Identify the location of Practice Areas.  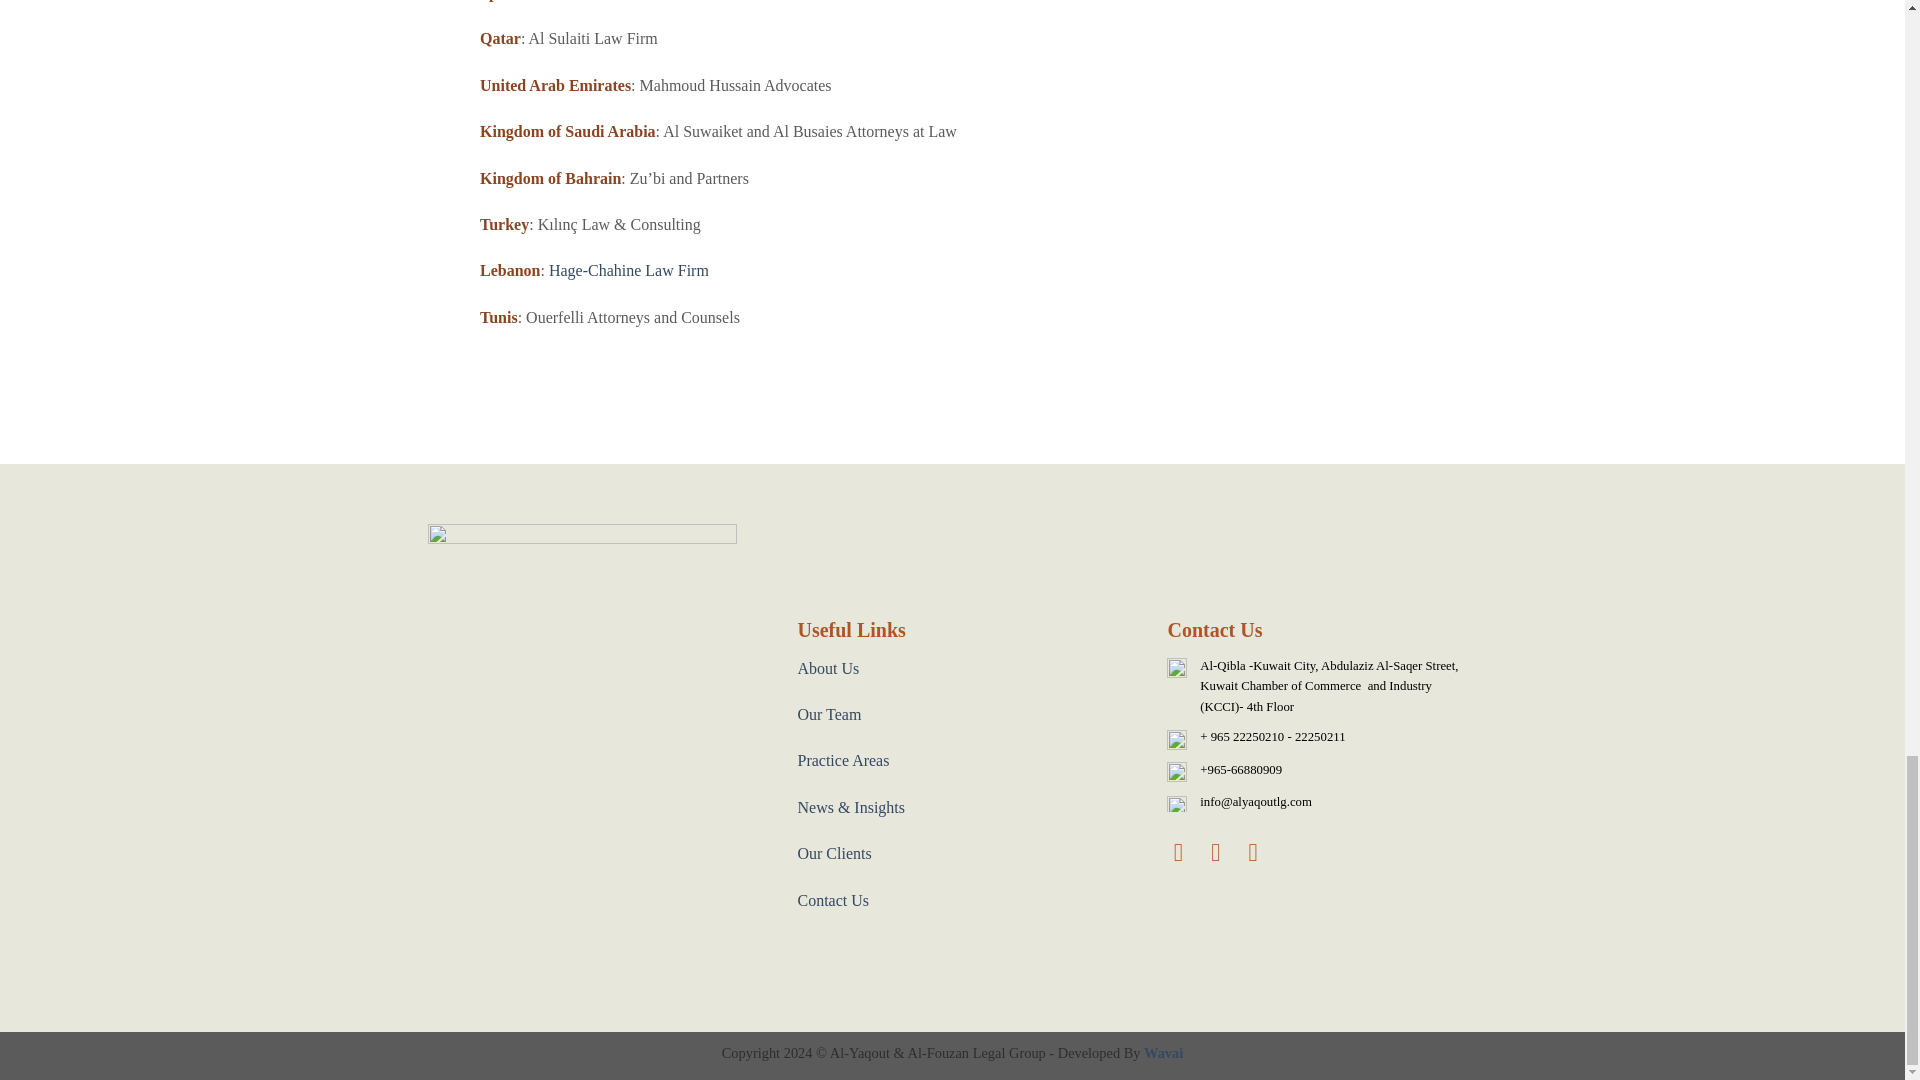
(842, 760).